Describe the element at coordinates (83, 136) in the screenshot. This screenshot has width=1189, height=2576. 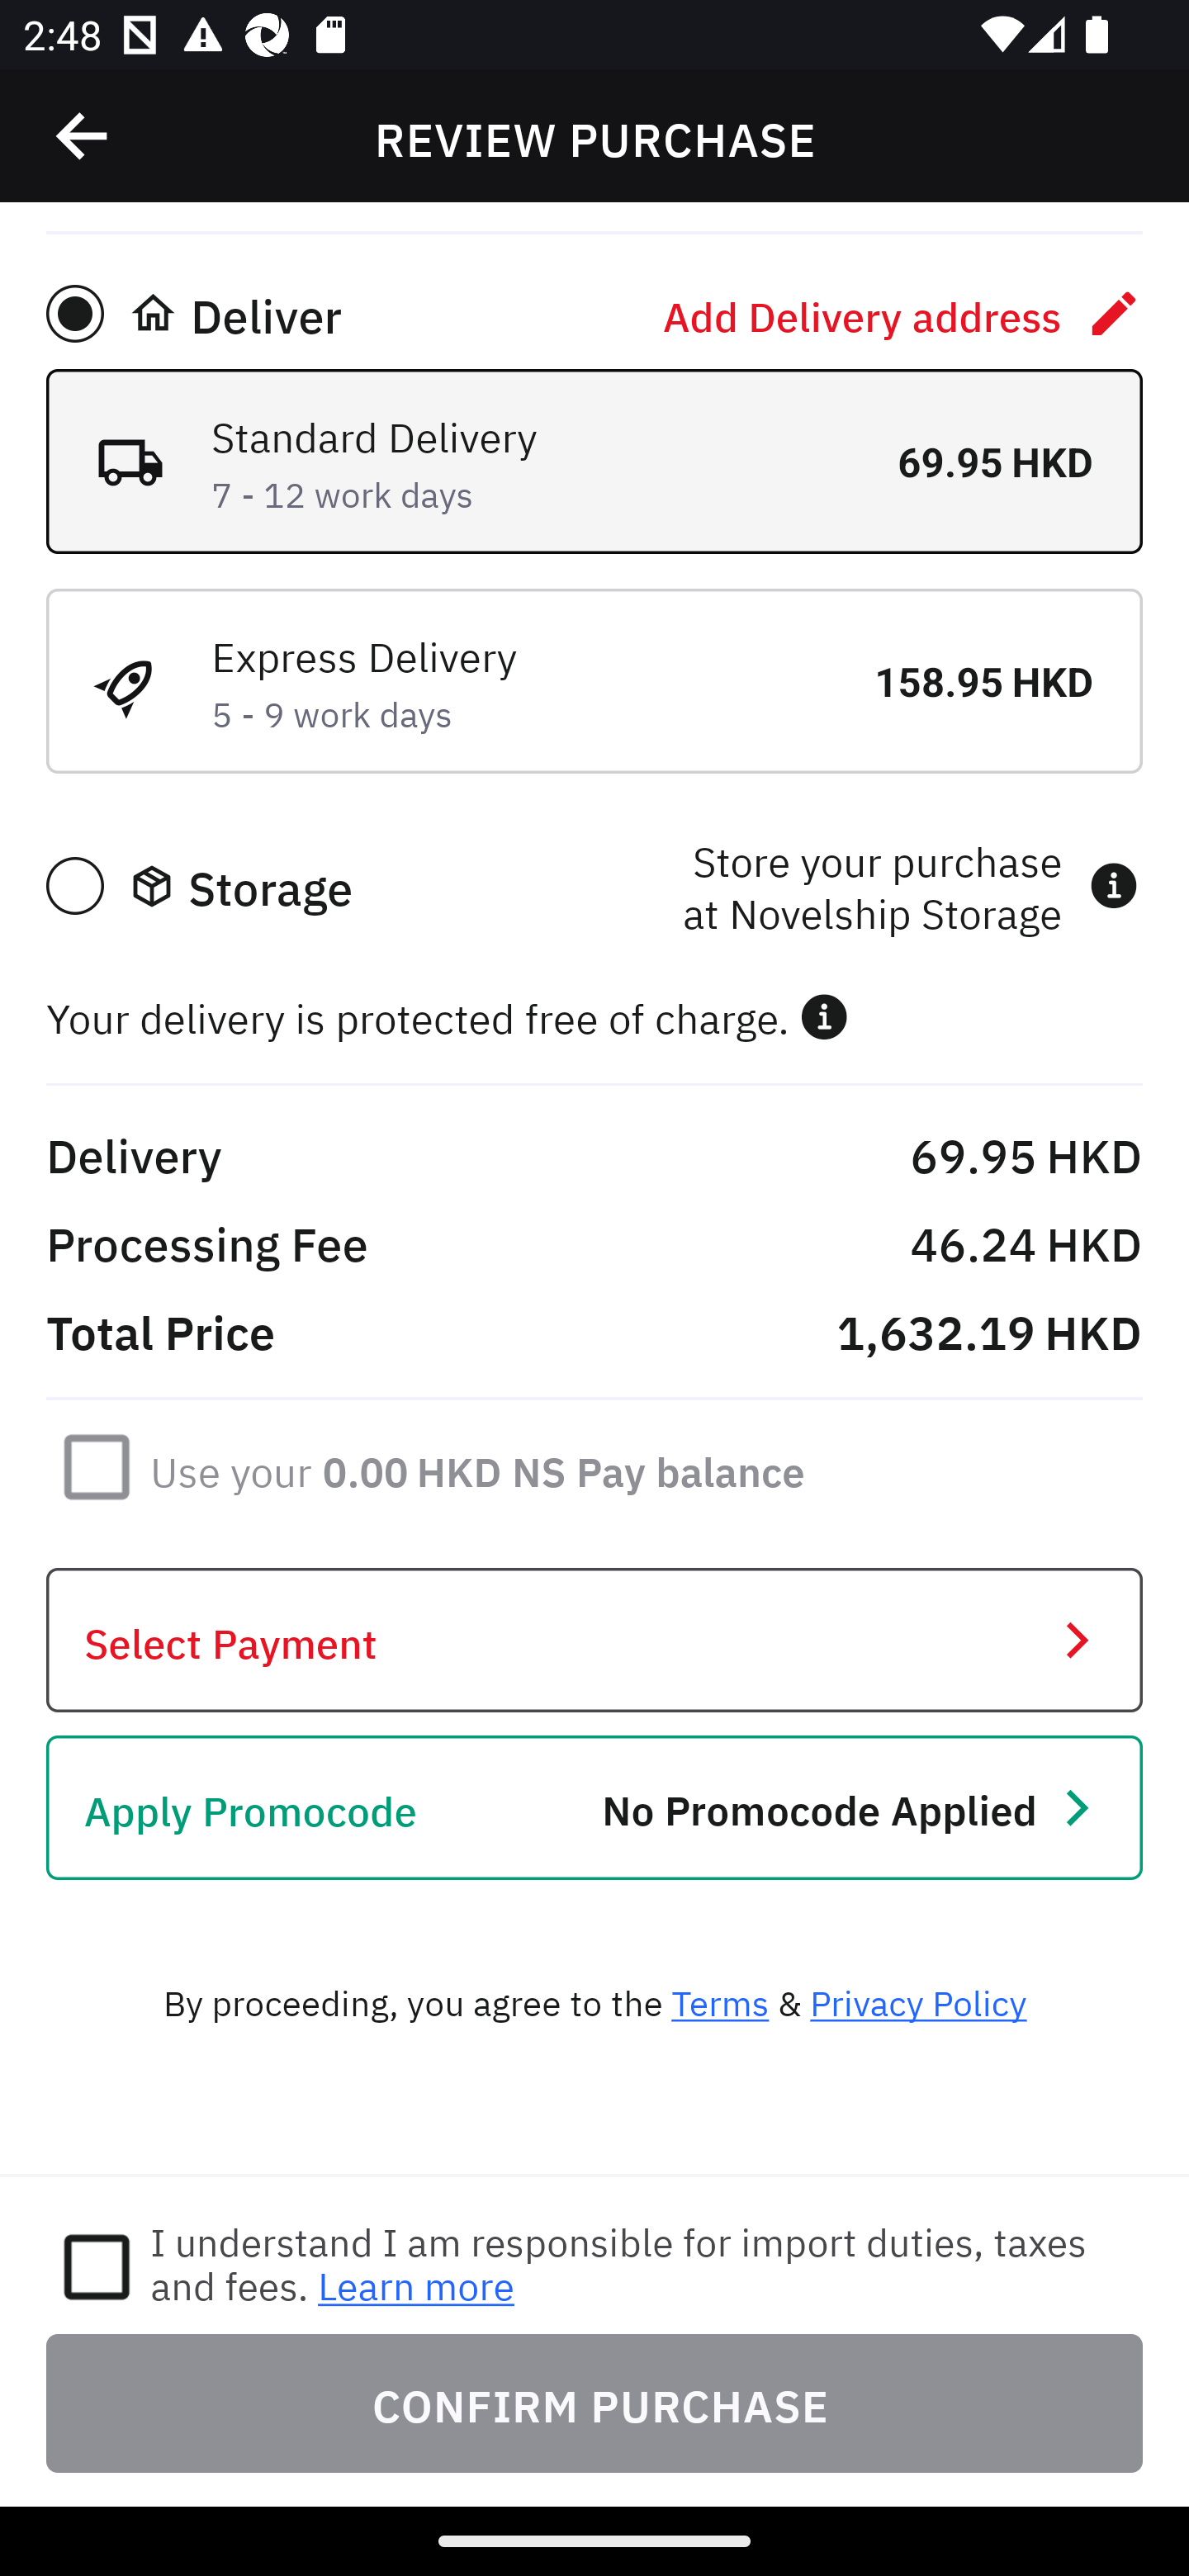
I see `` at that location.